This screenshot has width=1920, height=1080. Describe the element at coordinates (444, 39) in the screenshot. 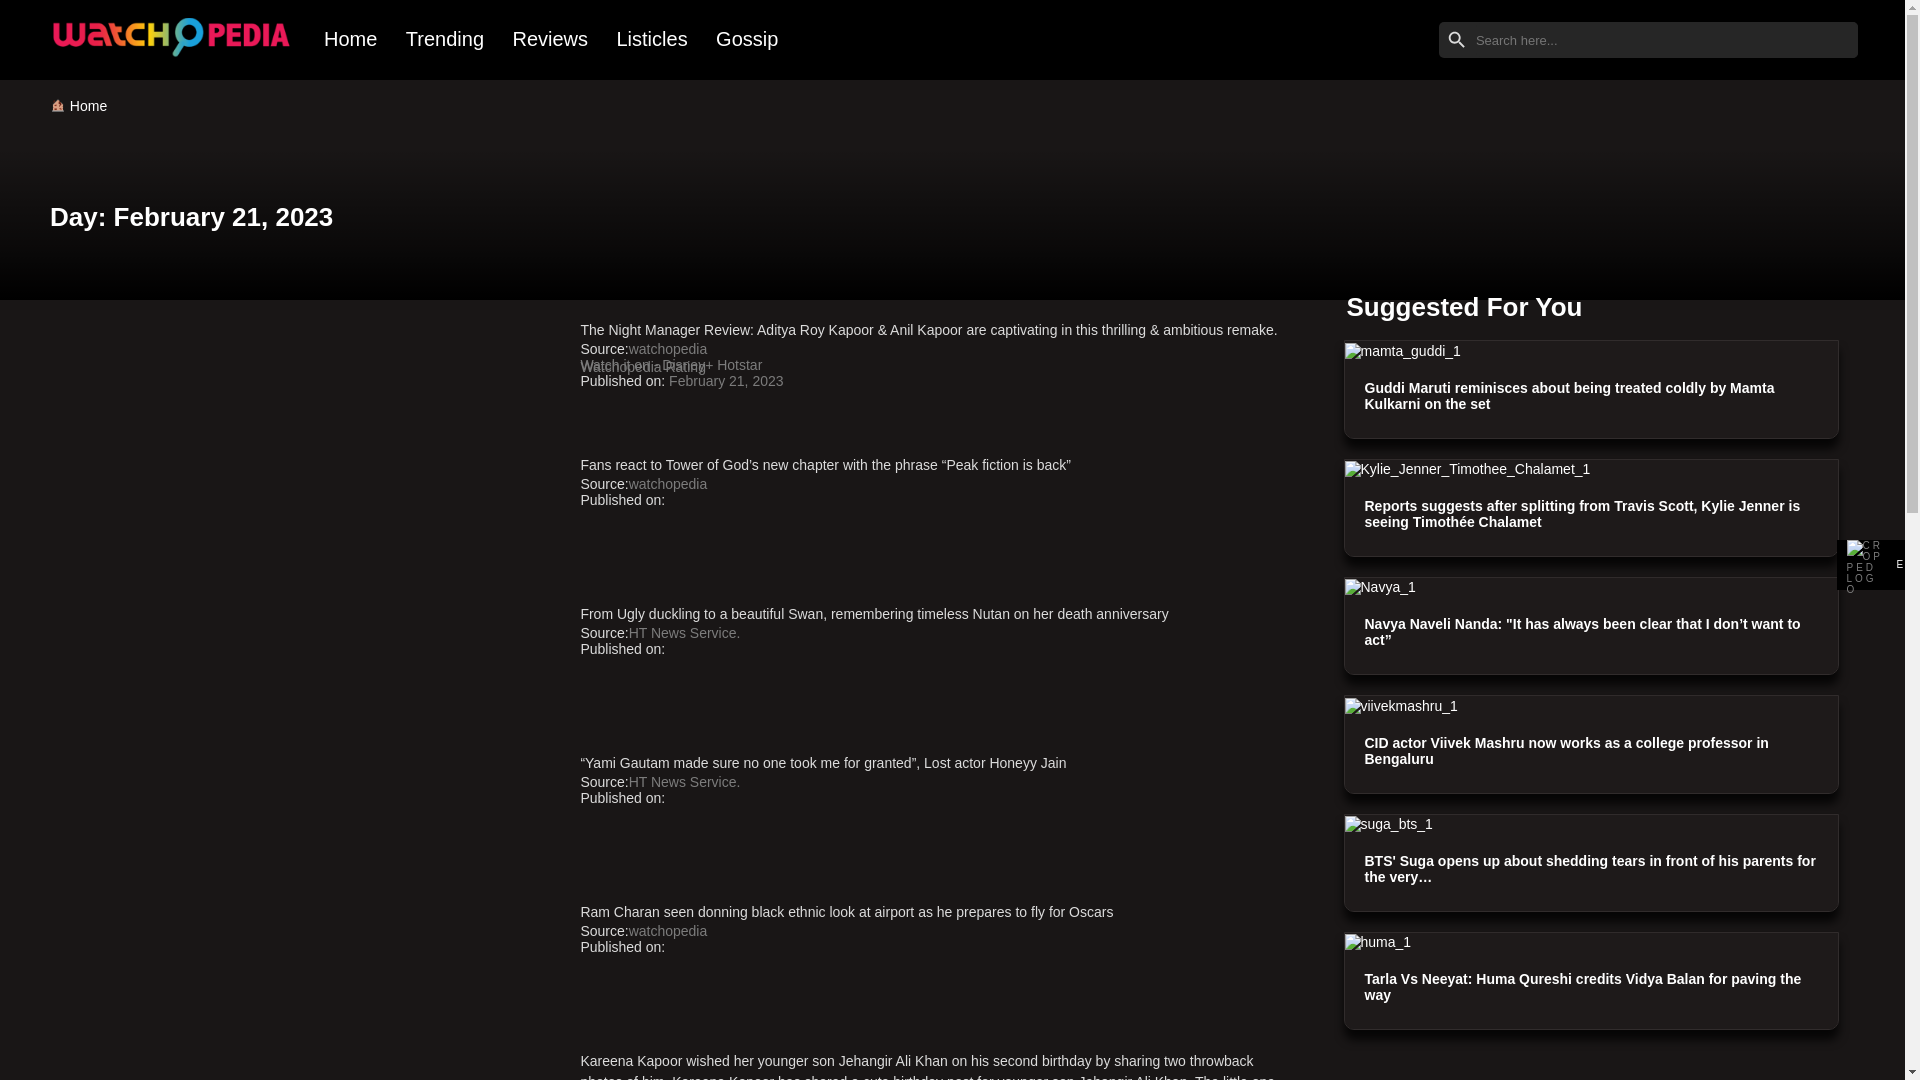

I see `Trending` at that location.